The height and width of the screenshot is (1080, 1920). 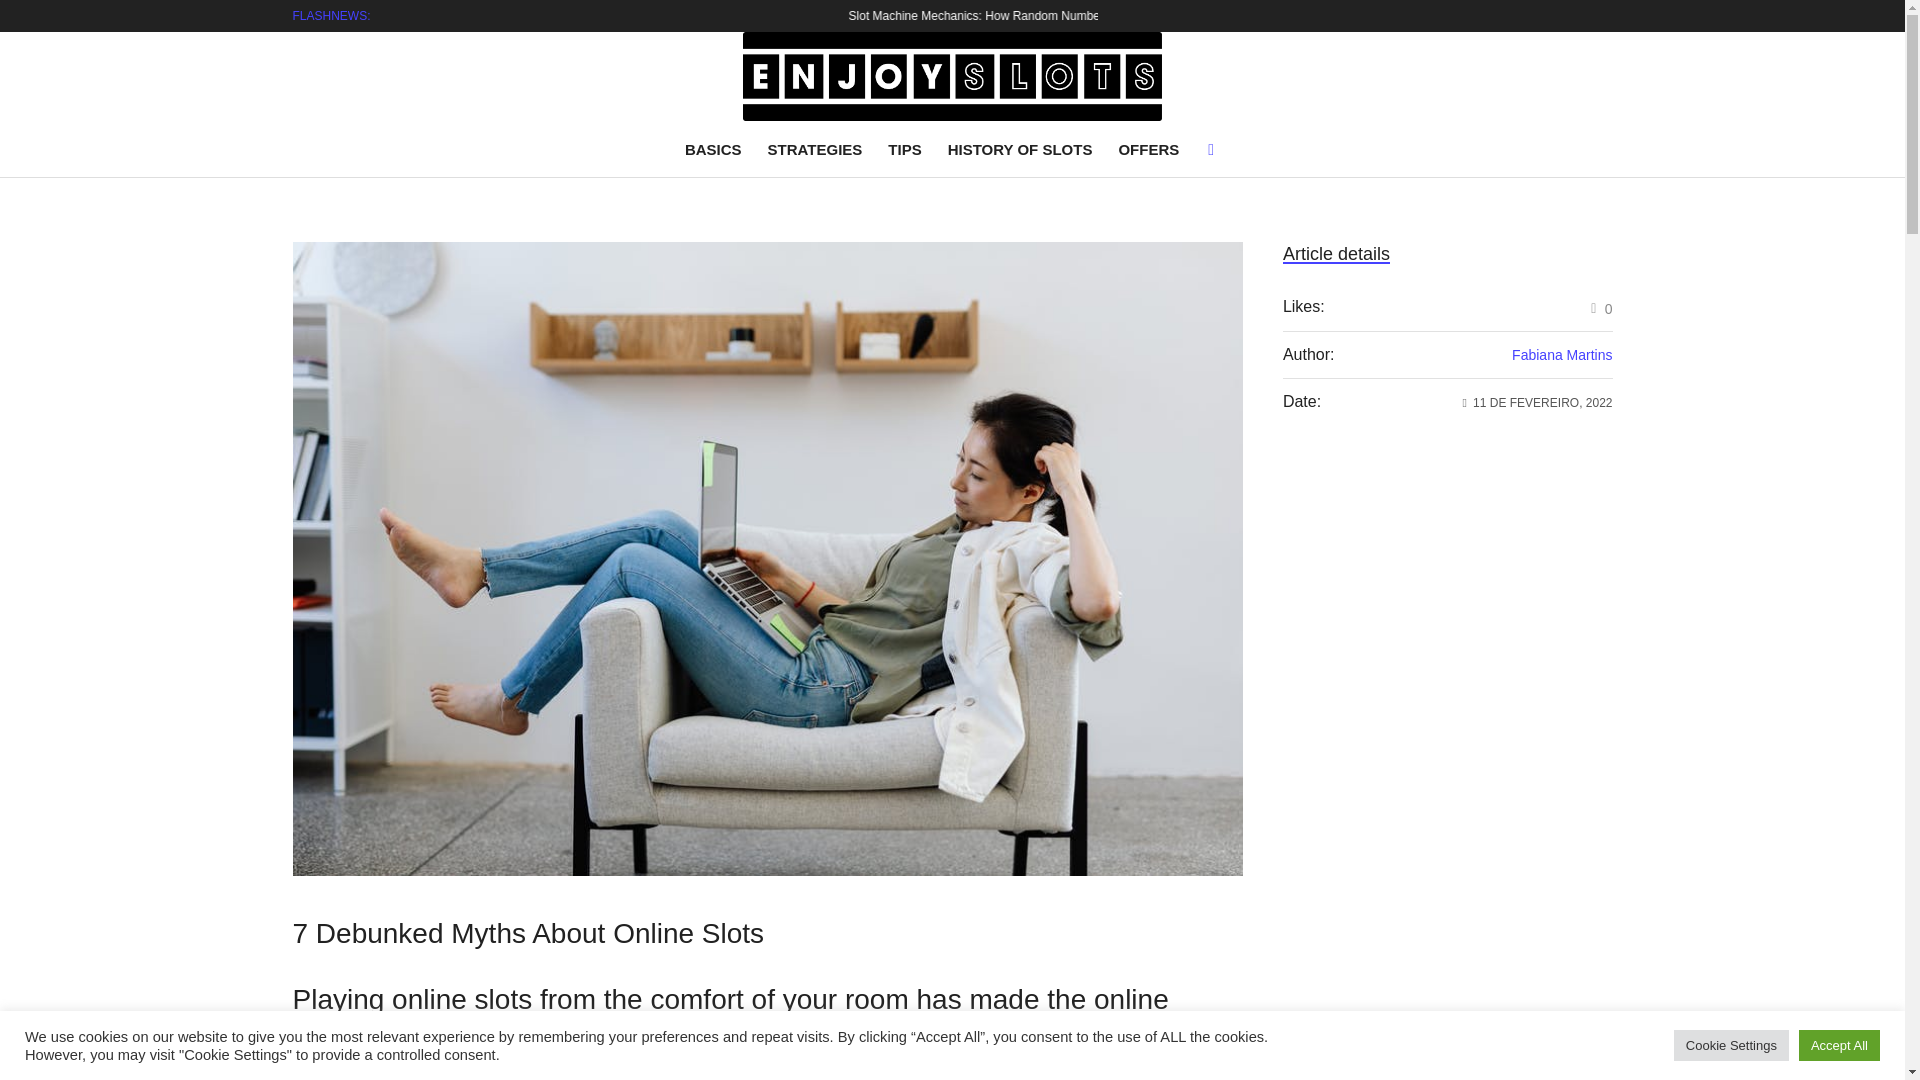 What do you see at coordinates (1432, 16) in the screenshot?
I see `ABOUT US` at bounding box center [1432, 16].